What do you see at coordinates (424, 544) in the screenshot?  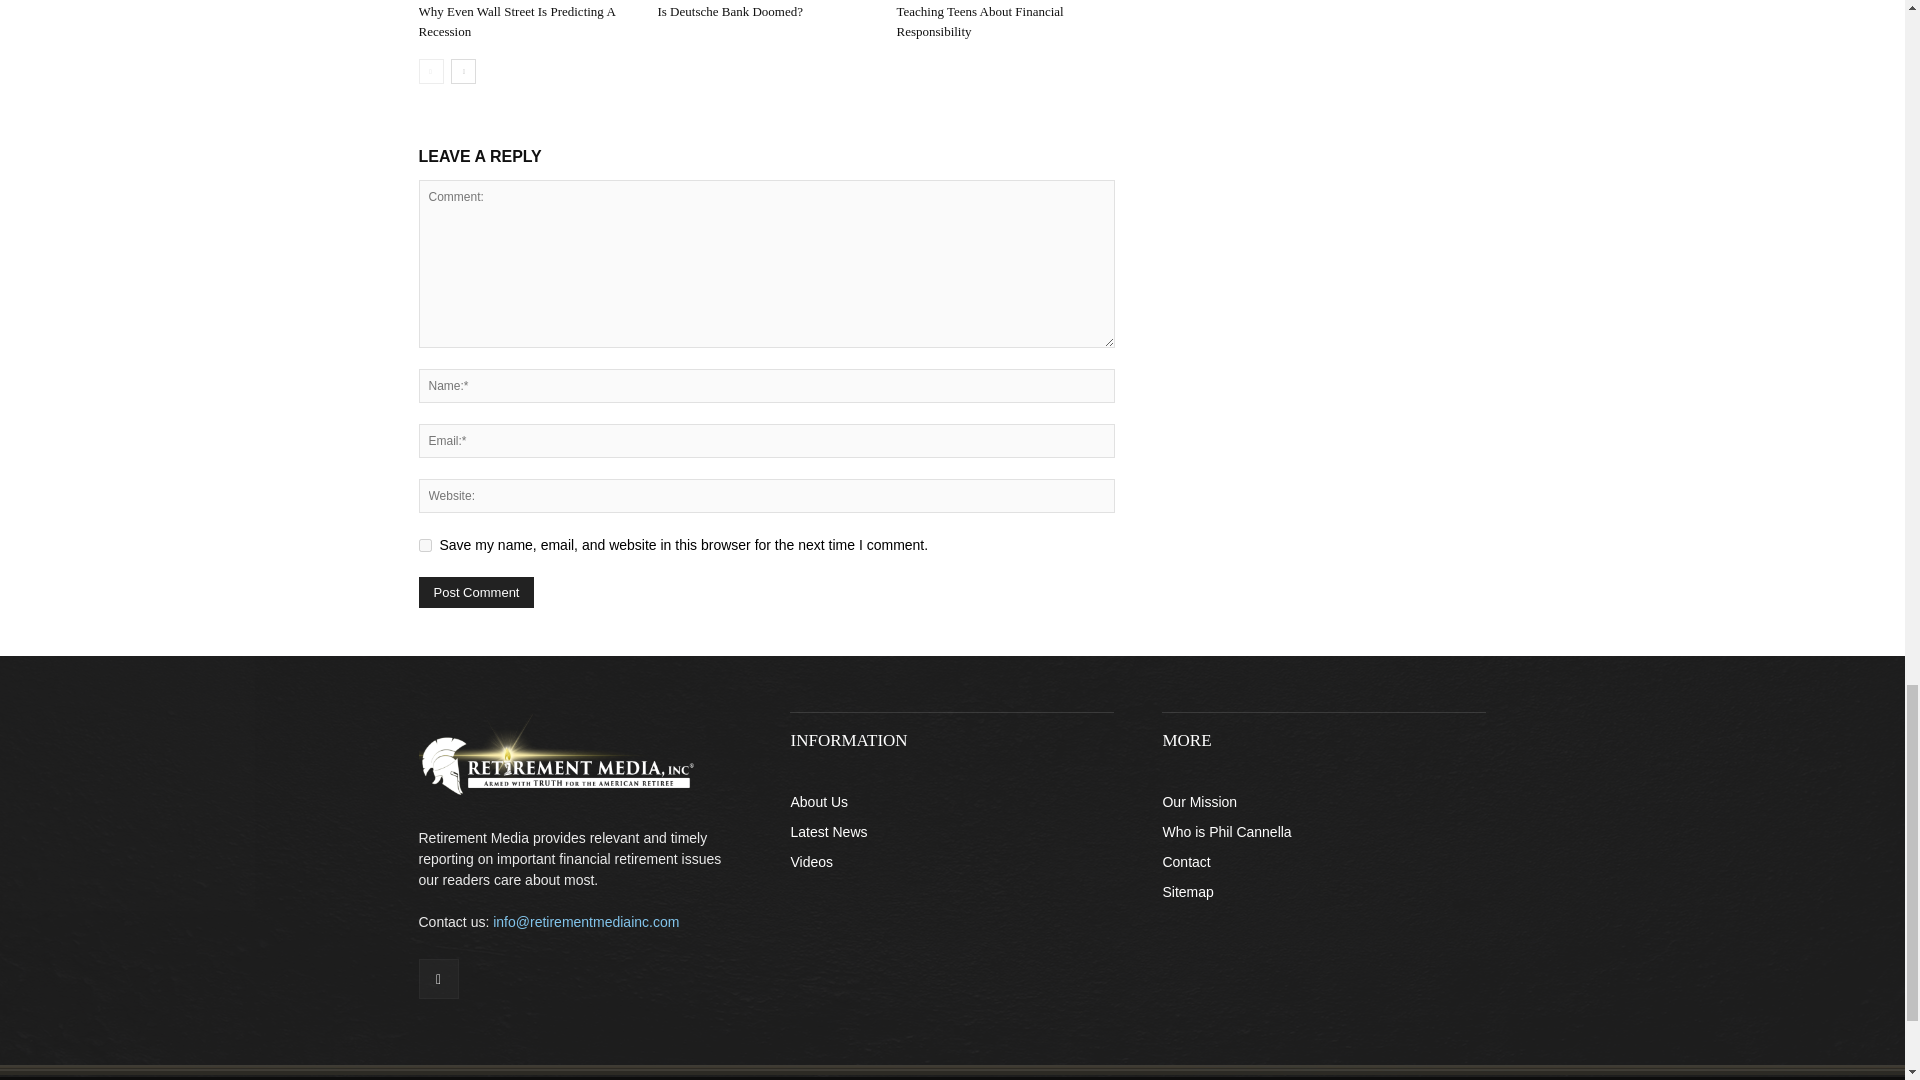 I see `yes` at bounding box center [424, 544].